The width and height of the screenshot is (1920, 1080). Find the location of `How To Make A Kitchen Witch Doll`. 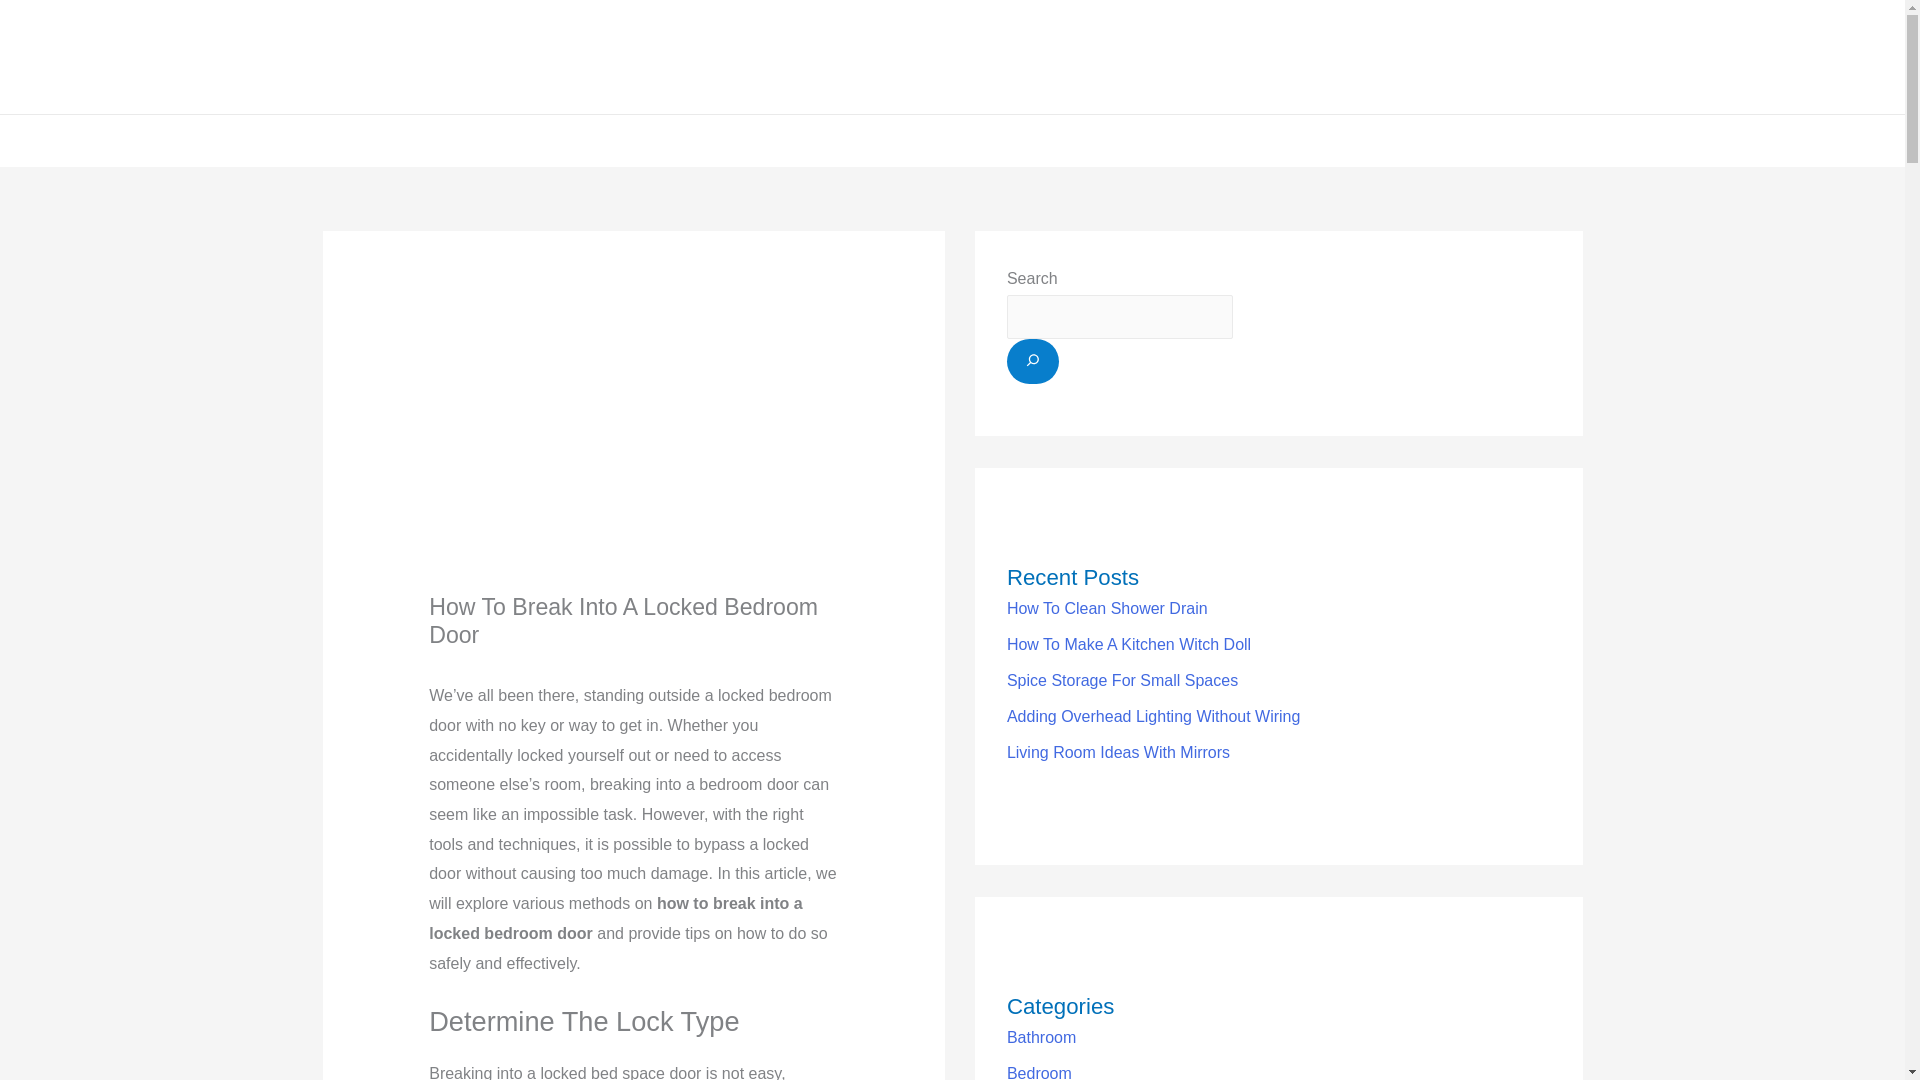

How To Make A Kitchen Witch Doll is located at coordinates (1128, 644).